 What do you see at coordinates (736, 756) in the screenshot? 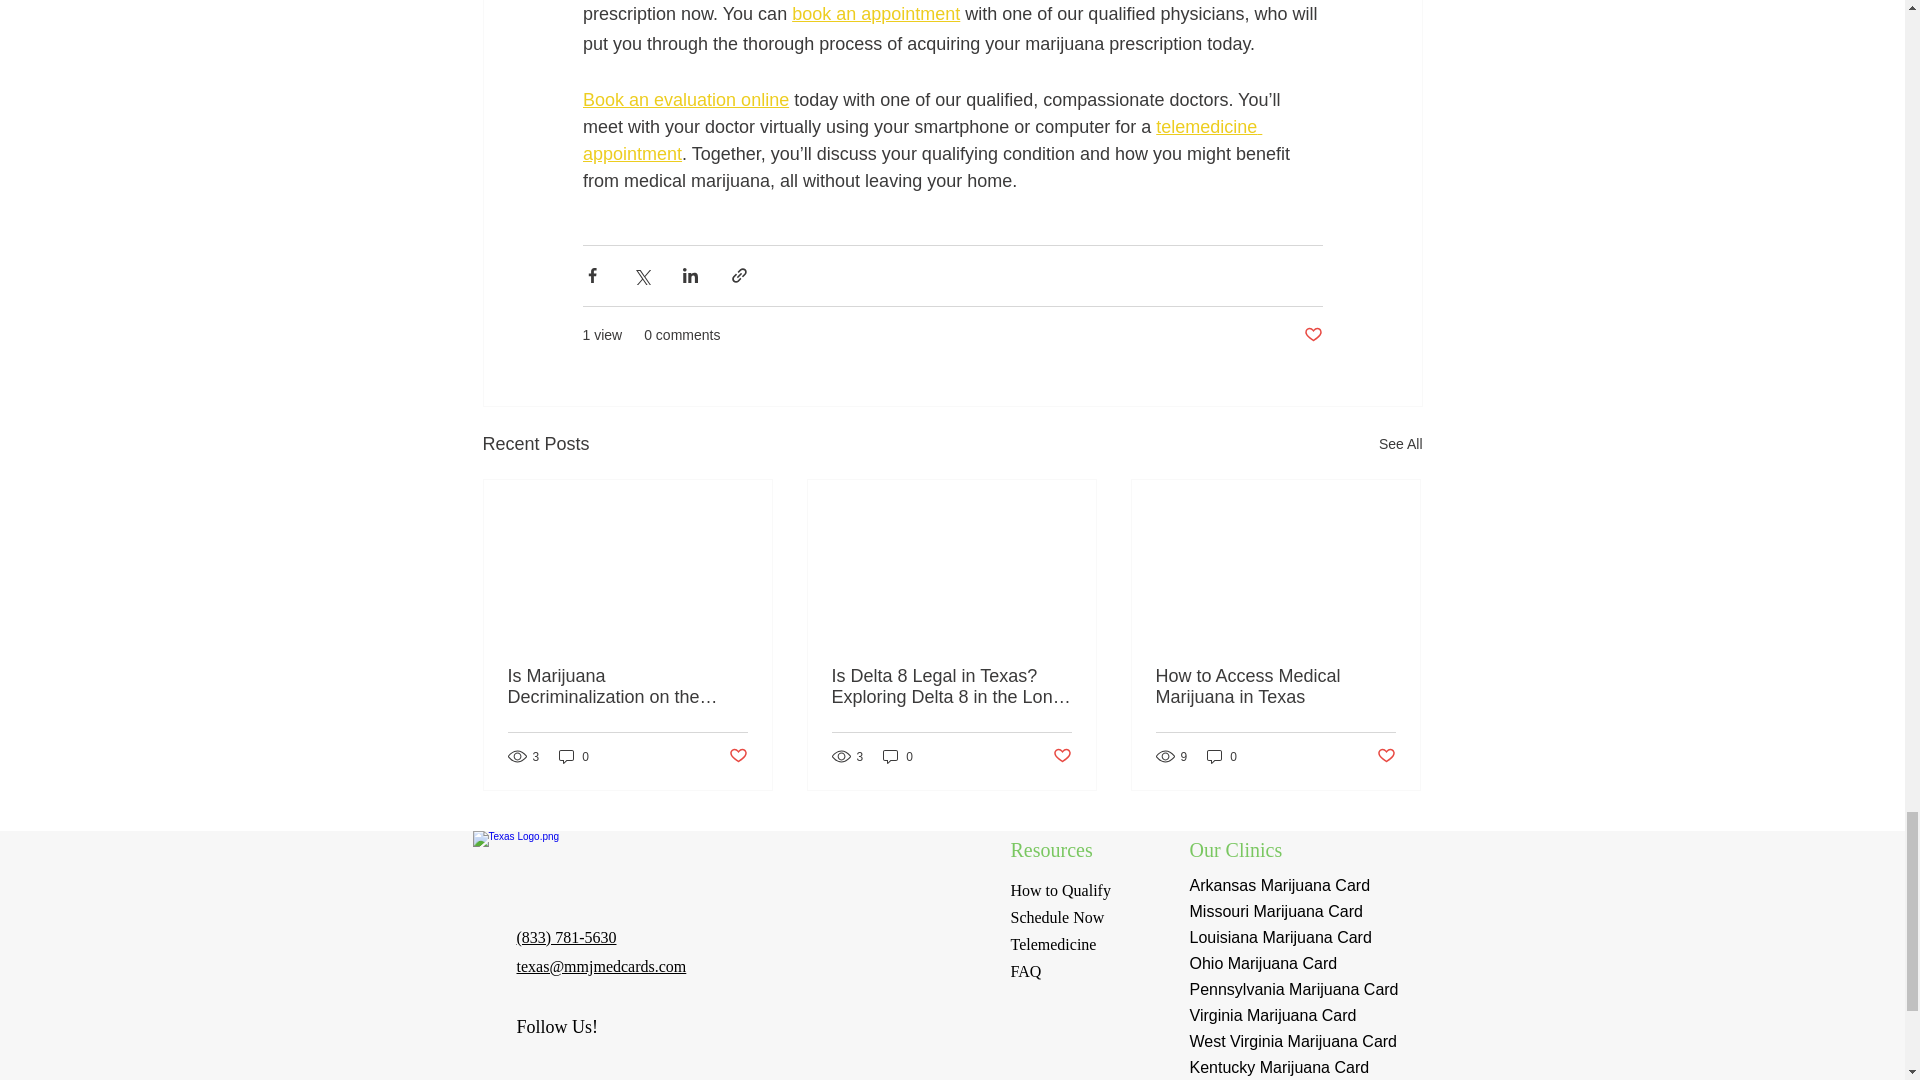
I see `Post not marked as liked` at bounding box center [736, 756].